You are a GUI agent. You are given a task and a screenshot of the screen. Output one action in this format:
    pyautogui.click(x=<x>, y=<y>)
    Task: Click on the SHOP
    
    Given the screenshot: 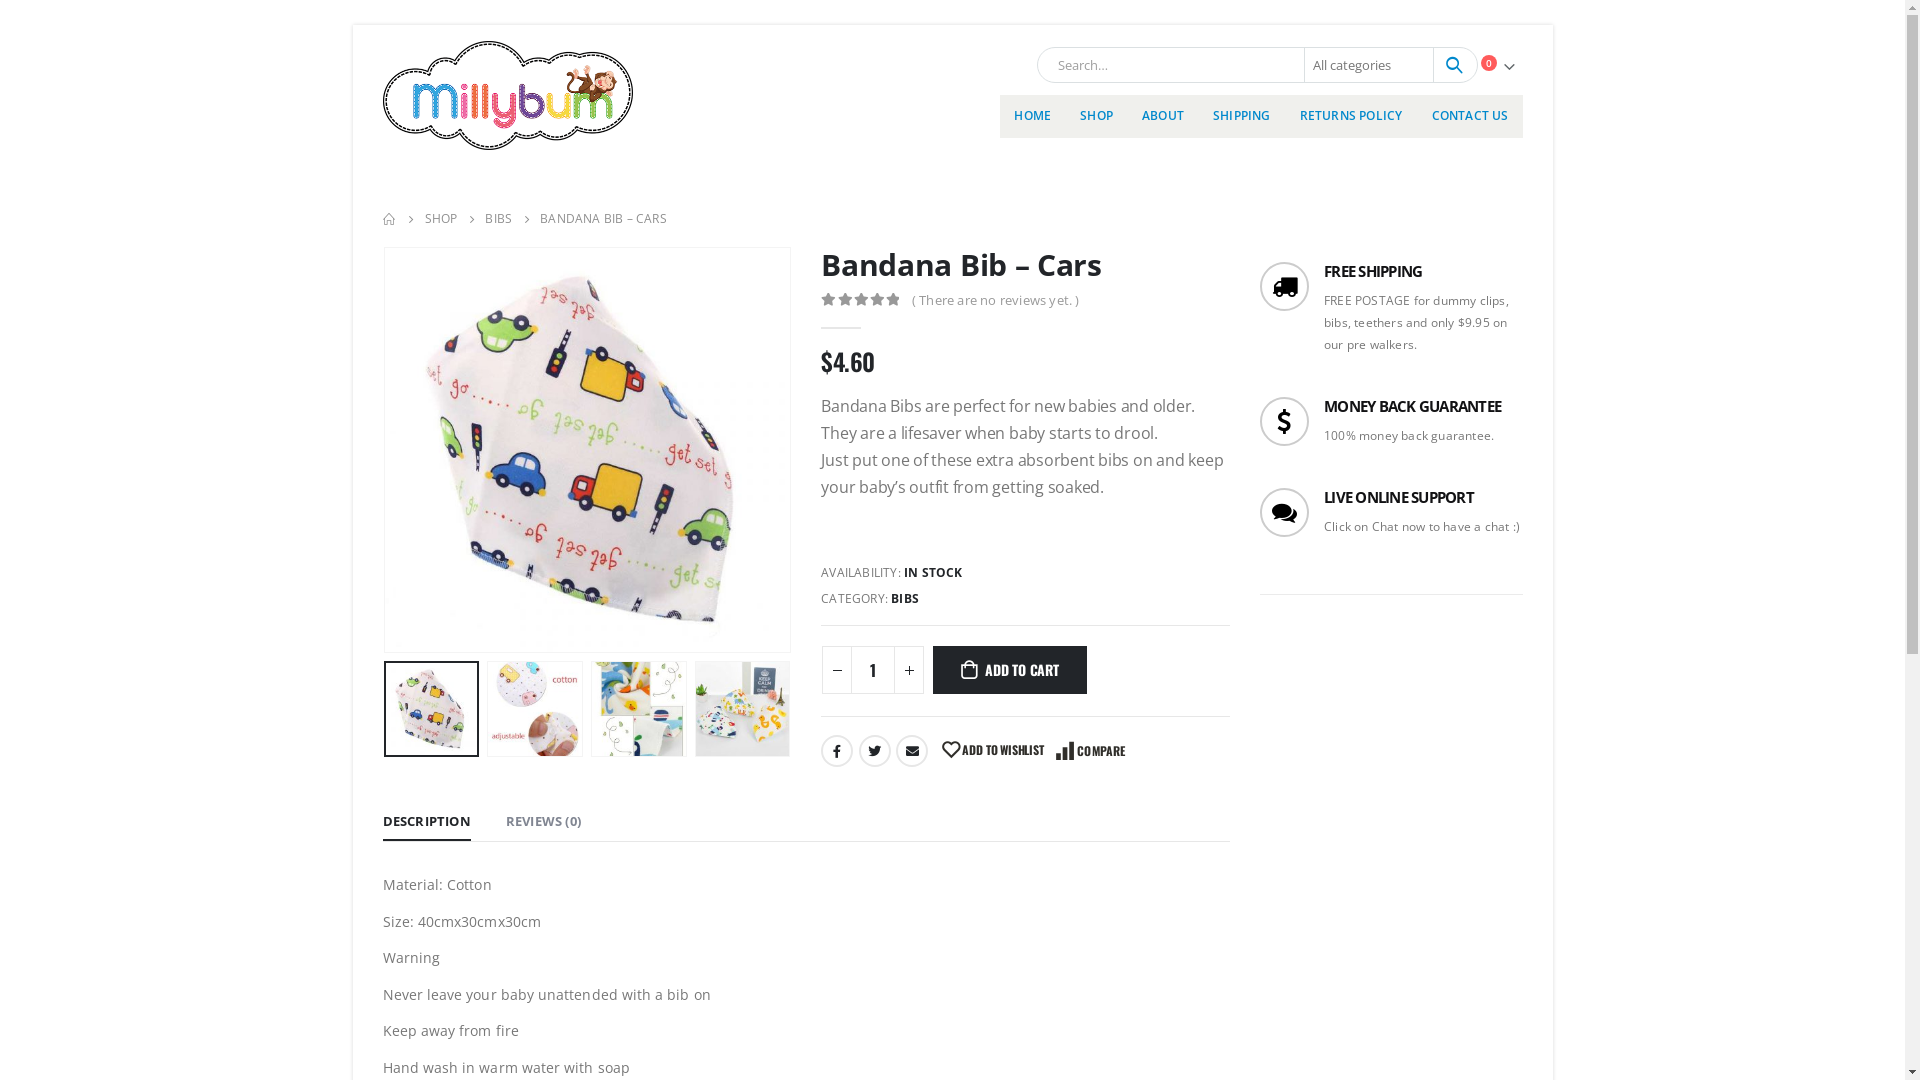 What is the action you would take?
    pyautogui.click(x=440, y=219)
    